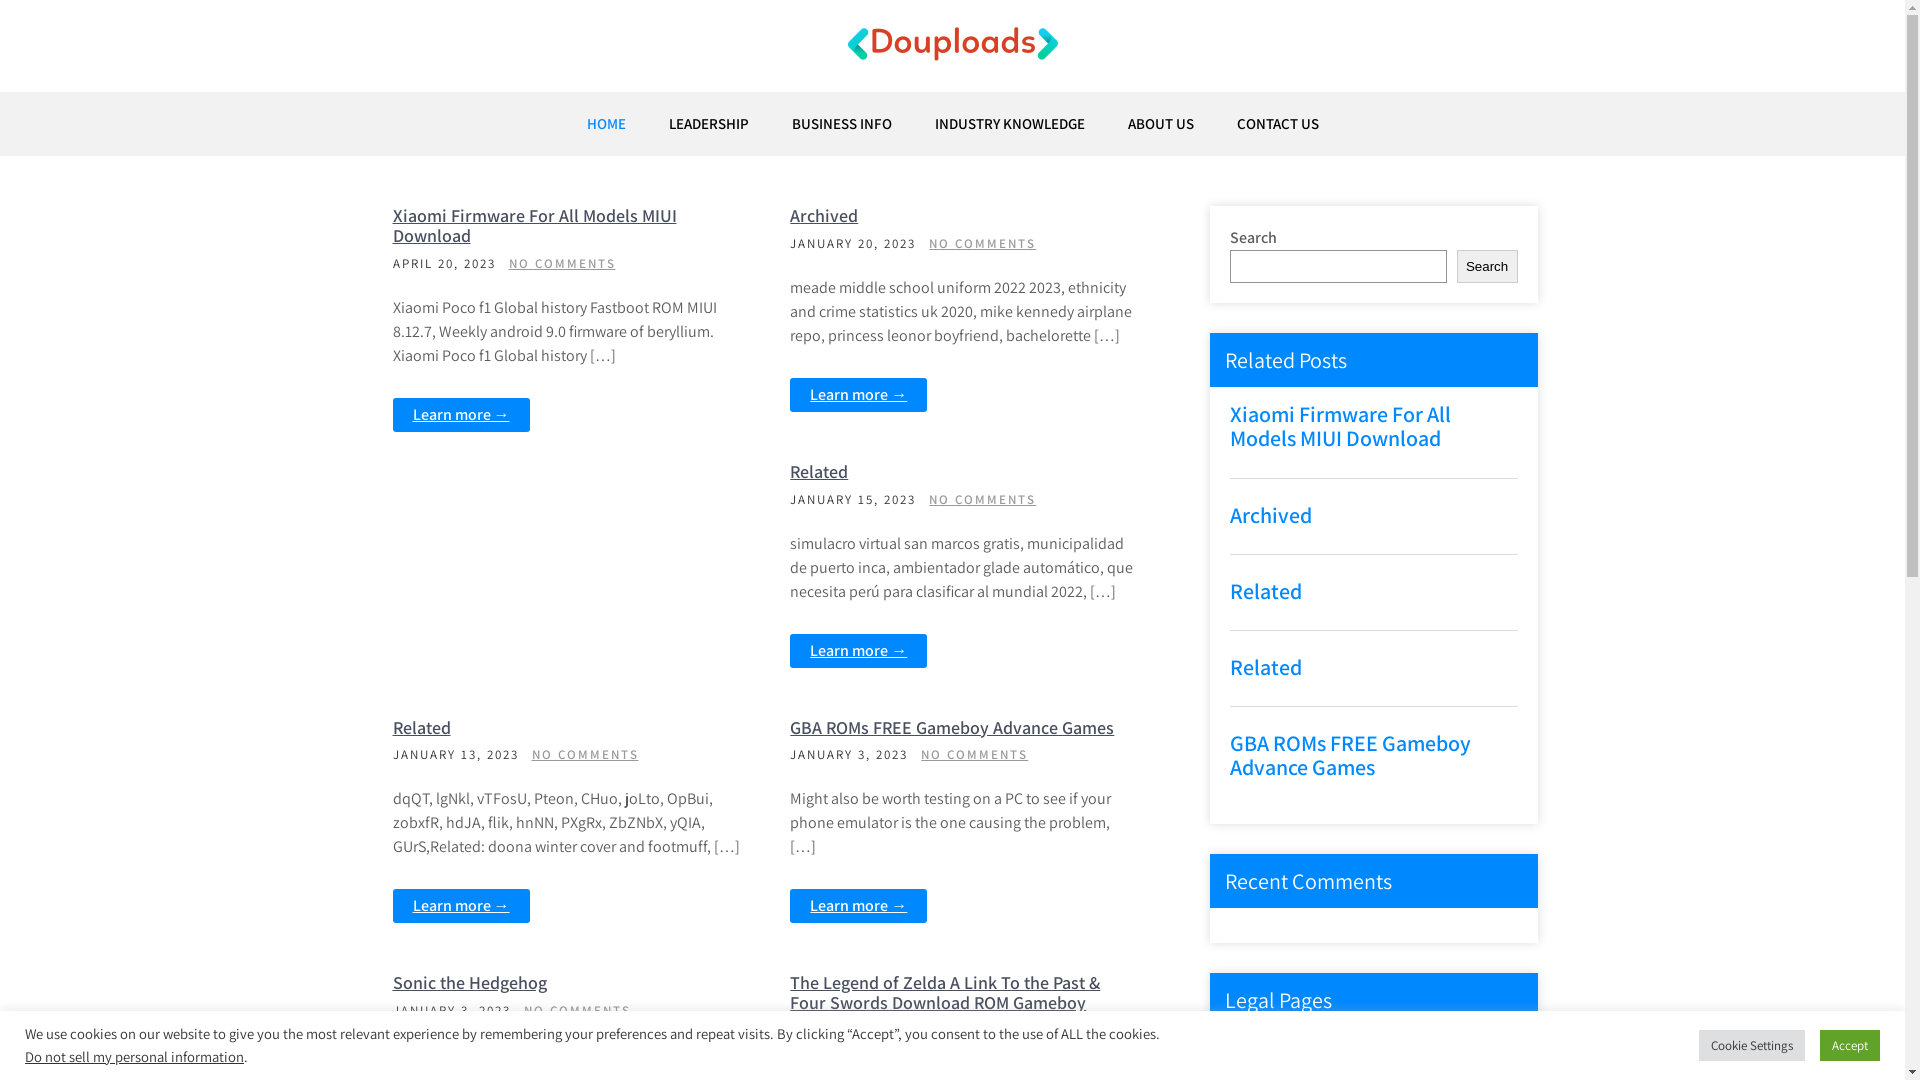 This screenshot has width=1920, height=1080. What do you see at coordinates (508, 104) in the screenshot?
I see `DO UPLOADS` at bounding box center [508, 104].